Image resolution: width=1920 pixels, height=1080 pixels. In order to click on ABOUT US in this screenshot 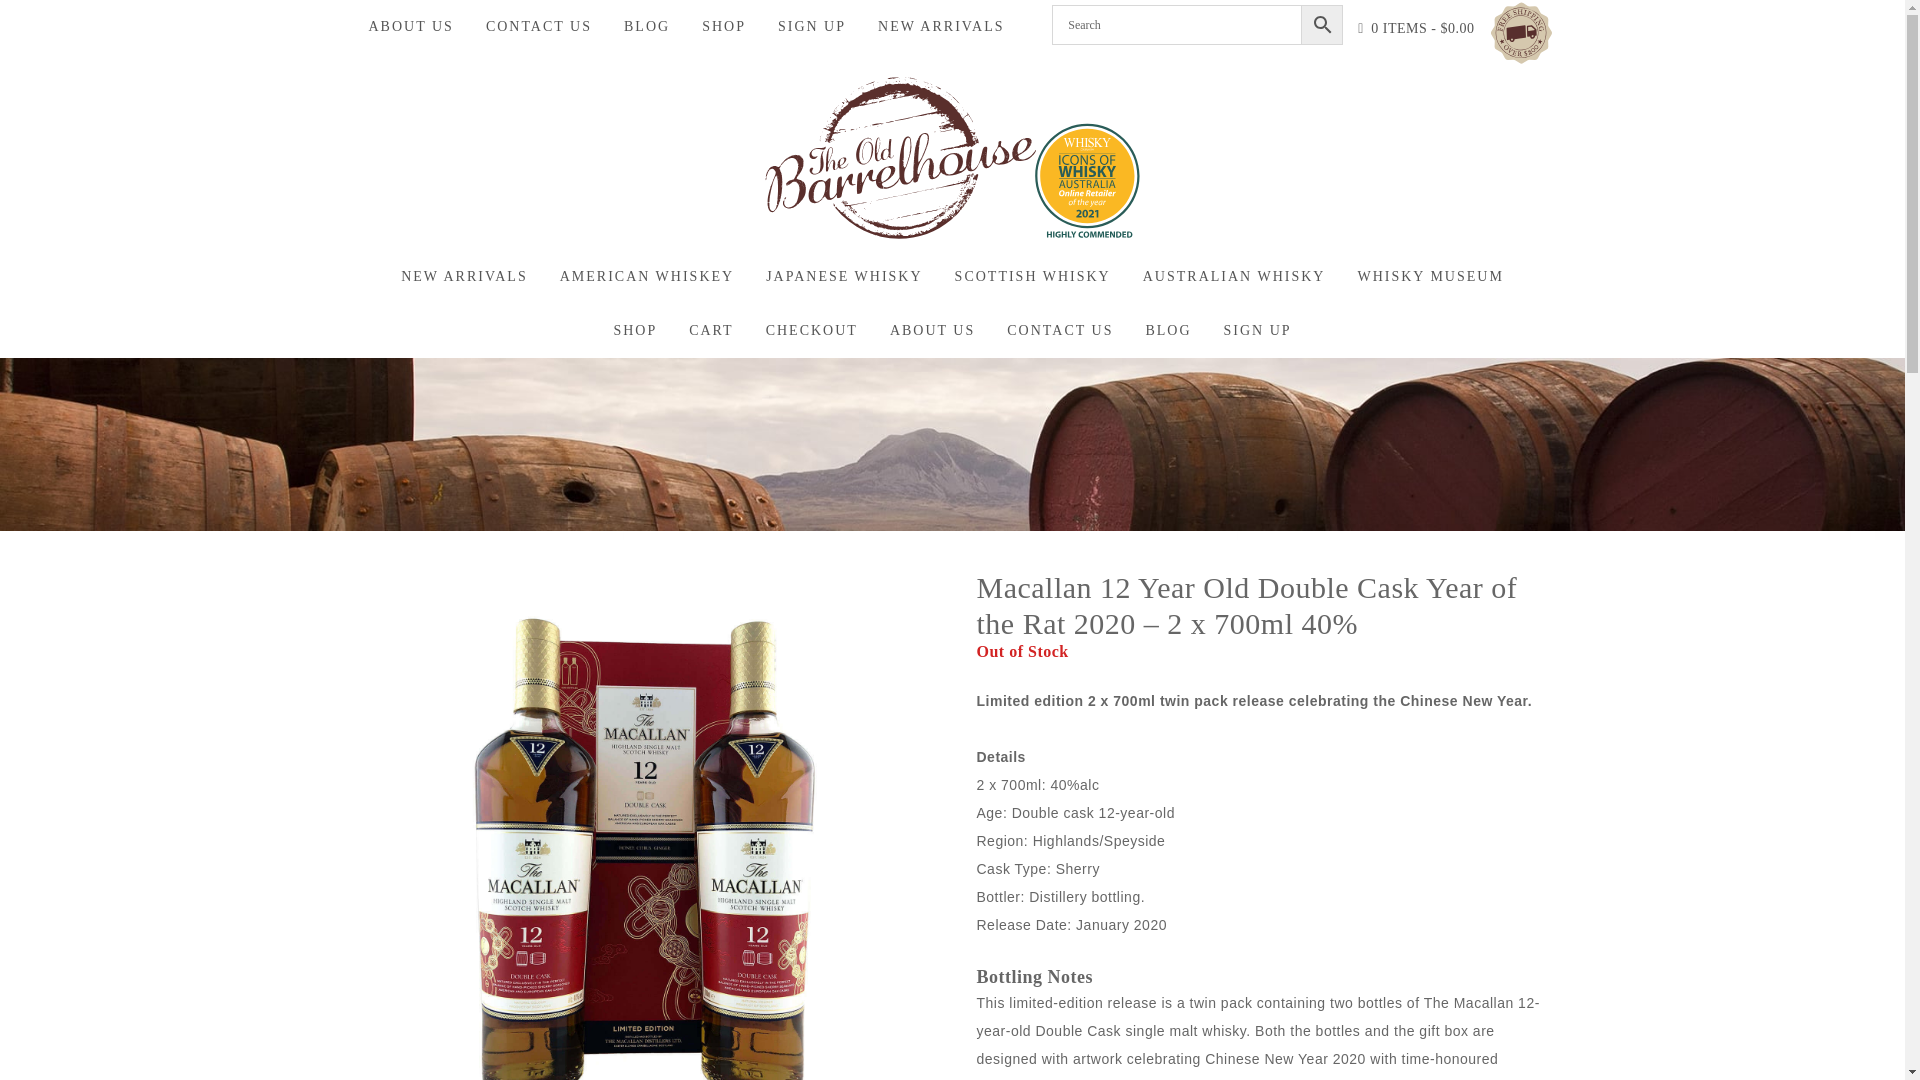, I will do `click(410, 27)`.